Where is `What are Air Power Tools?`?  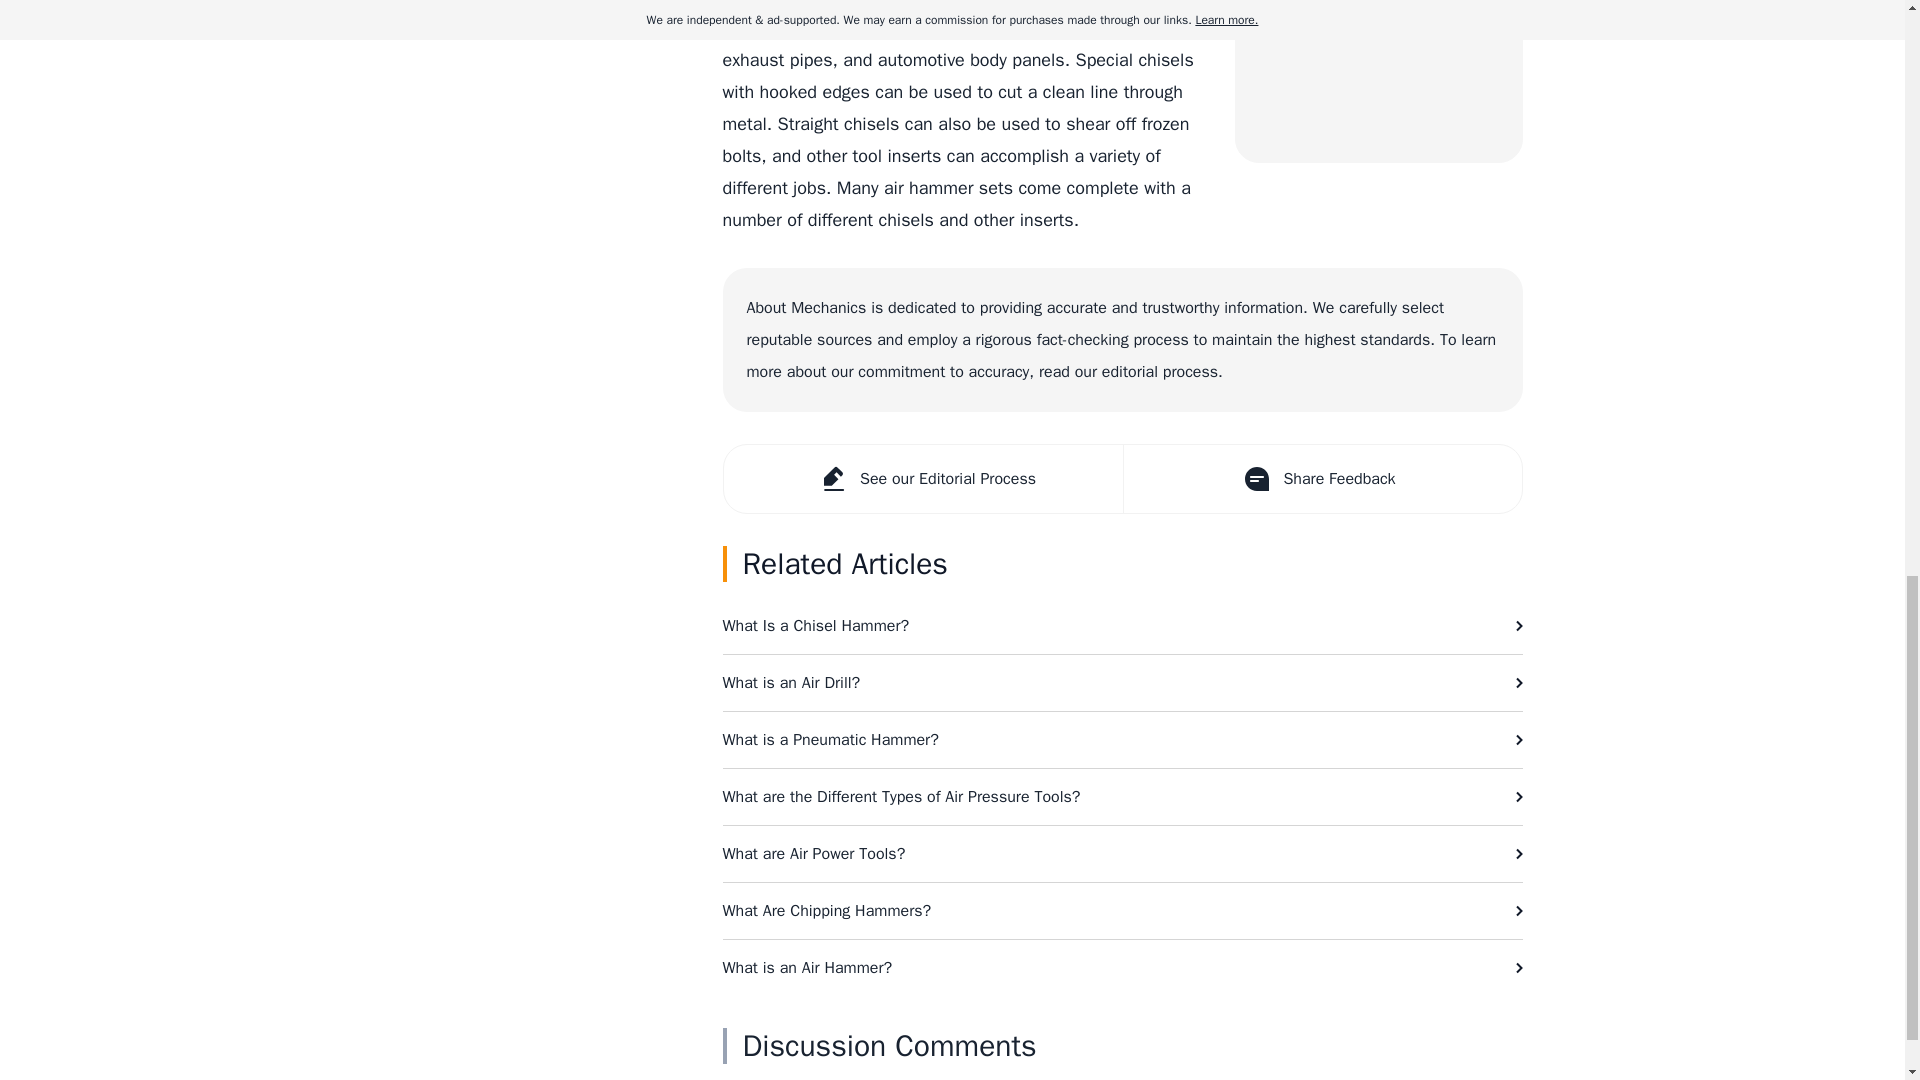 What are Air Power Tools? is located at coordinates (1122, 854).